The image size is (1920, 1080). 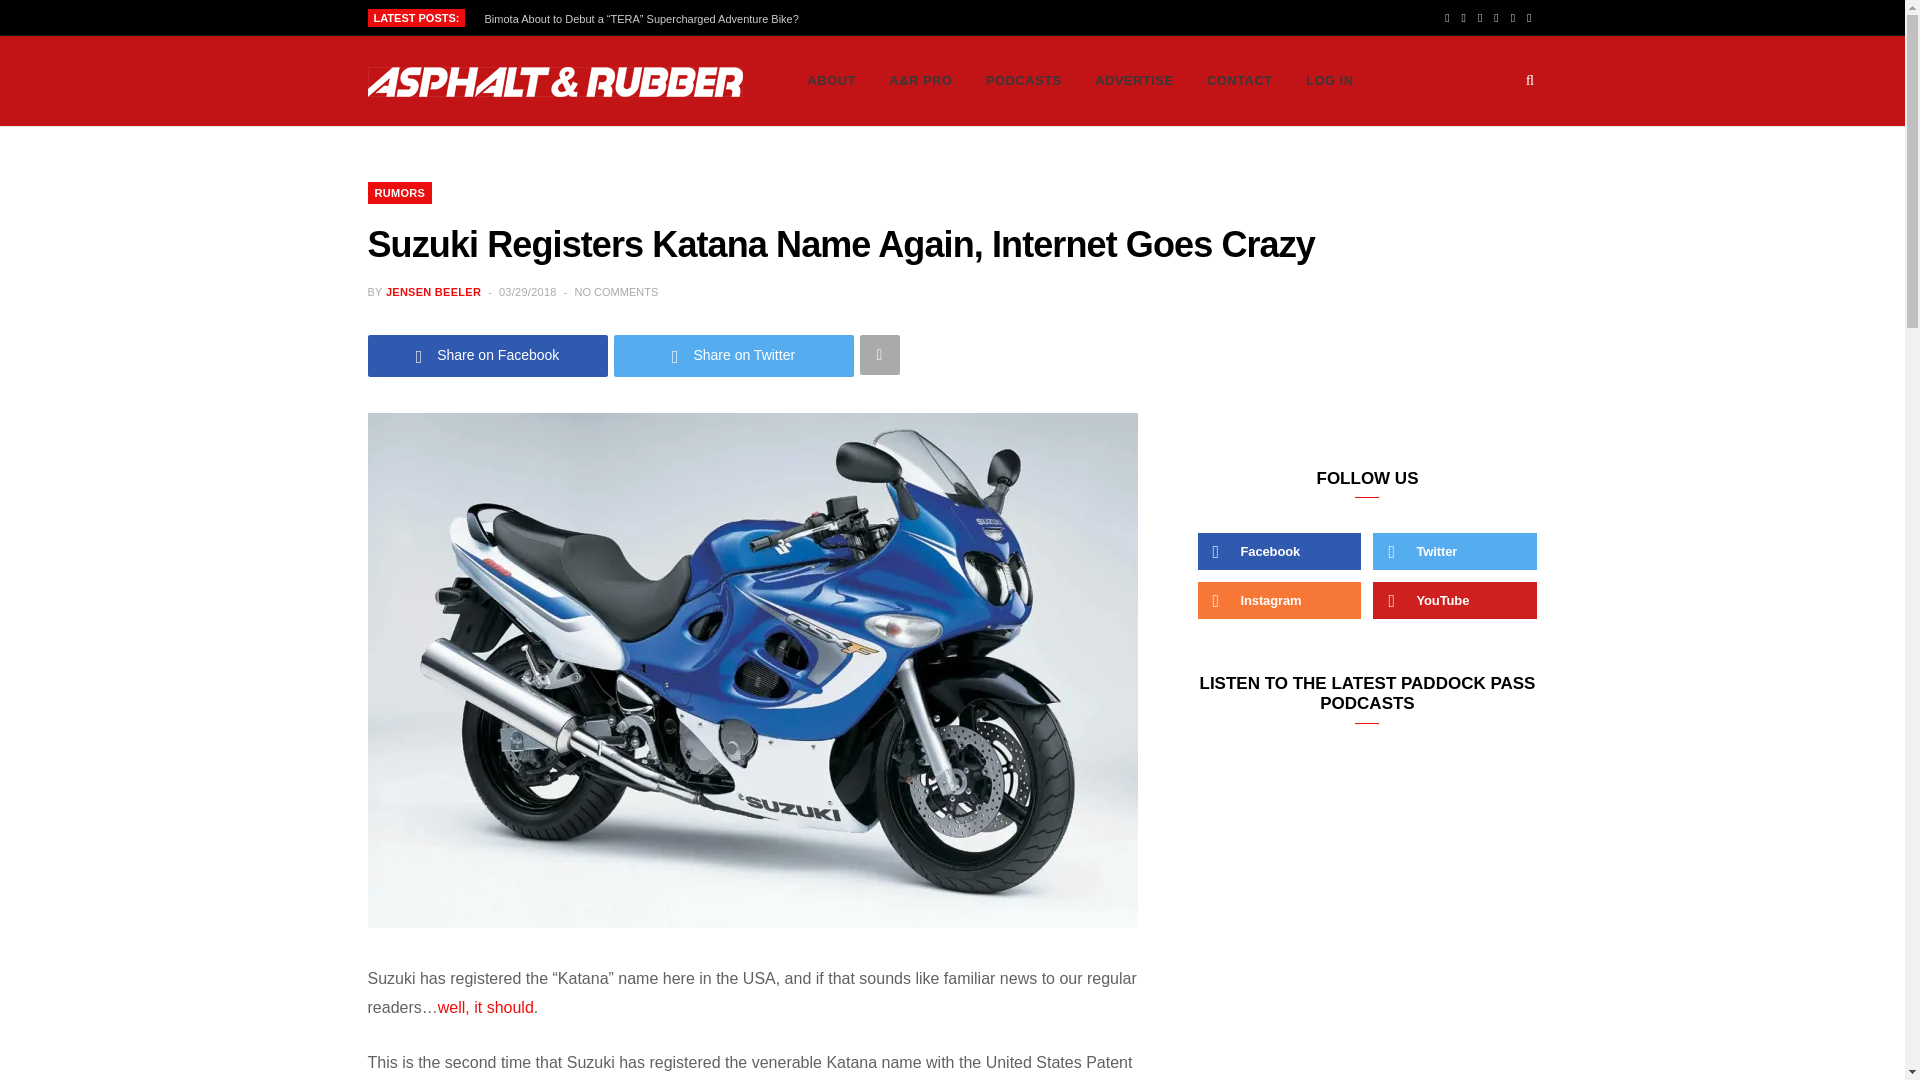 What do you see at coordinates (734, 354) in the screenshot?
I see `Share on Twitter` at bounding box center [734, 354].